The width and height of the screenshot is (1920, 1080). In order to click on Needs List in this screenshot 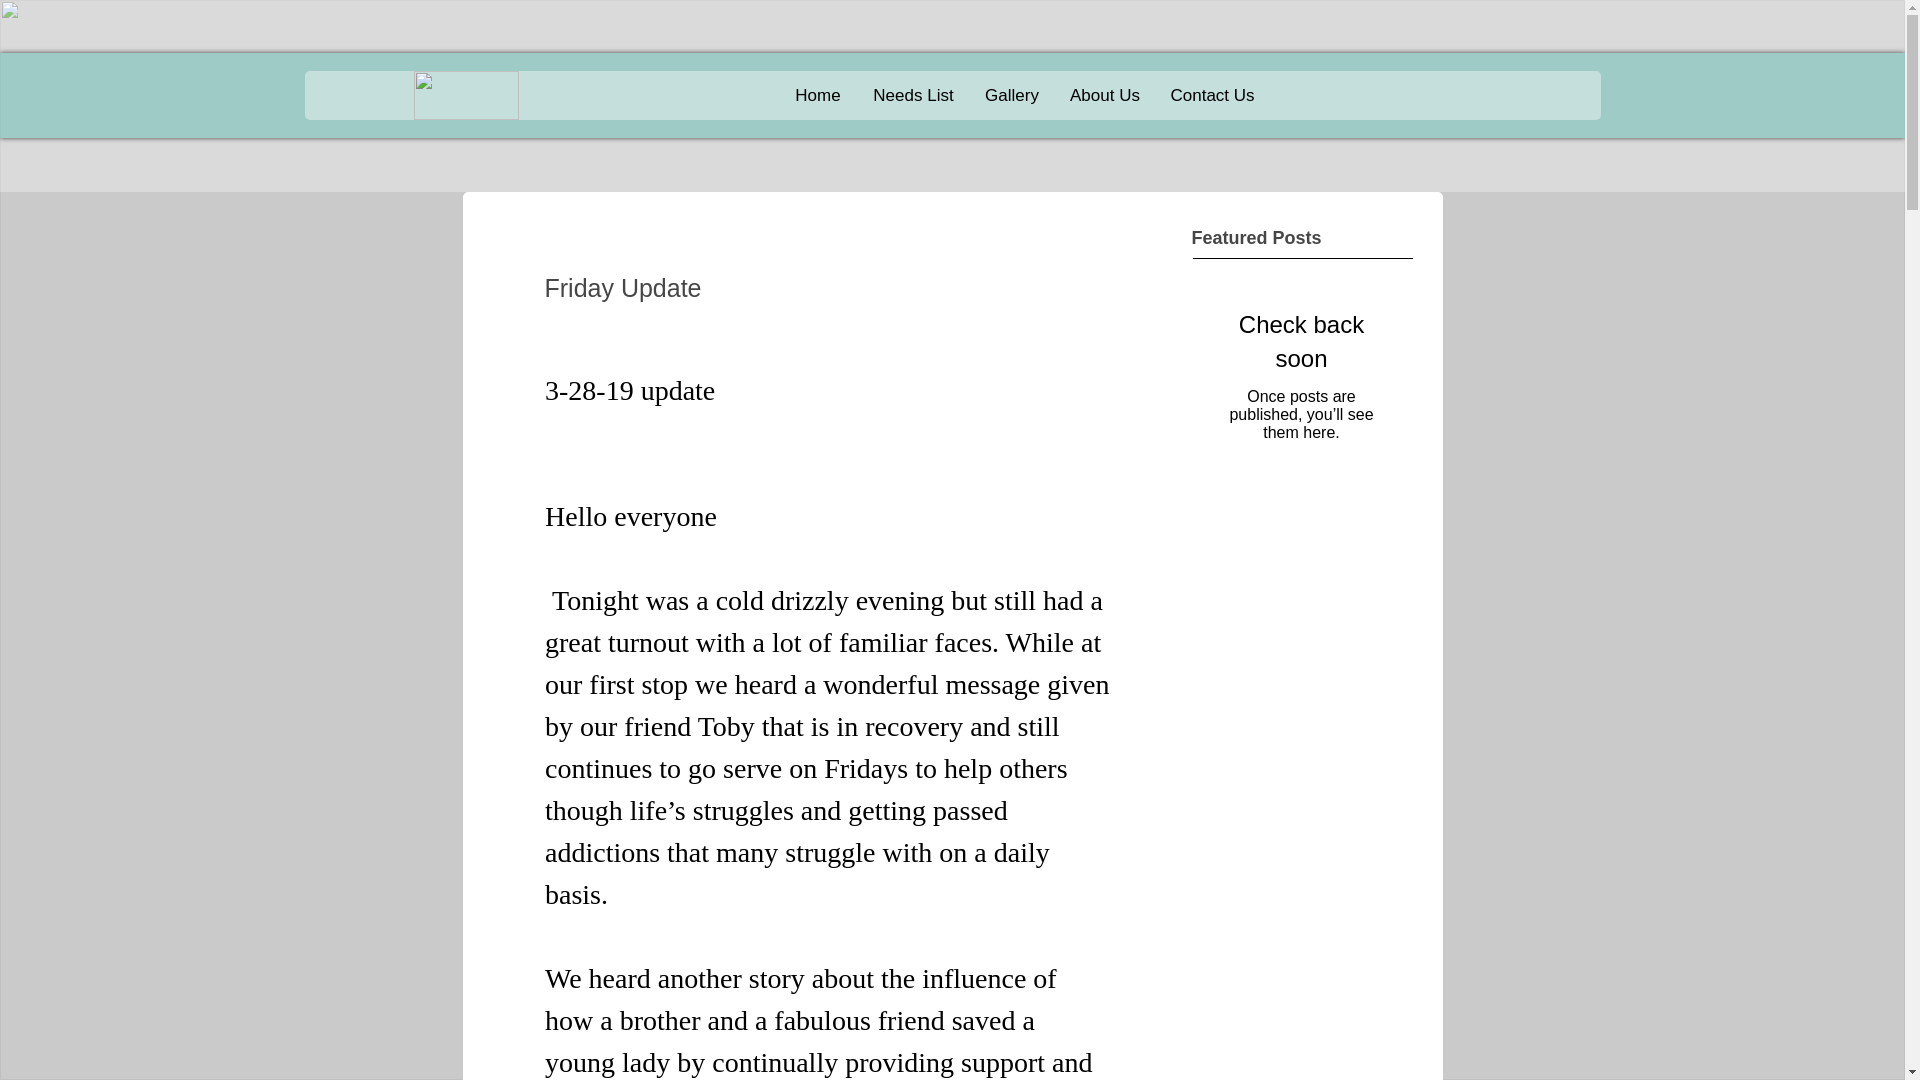, I will do `click(914, 96)`.